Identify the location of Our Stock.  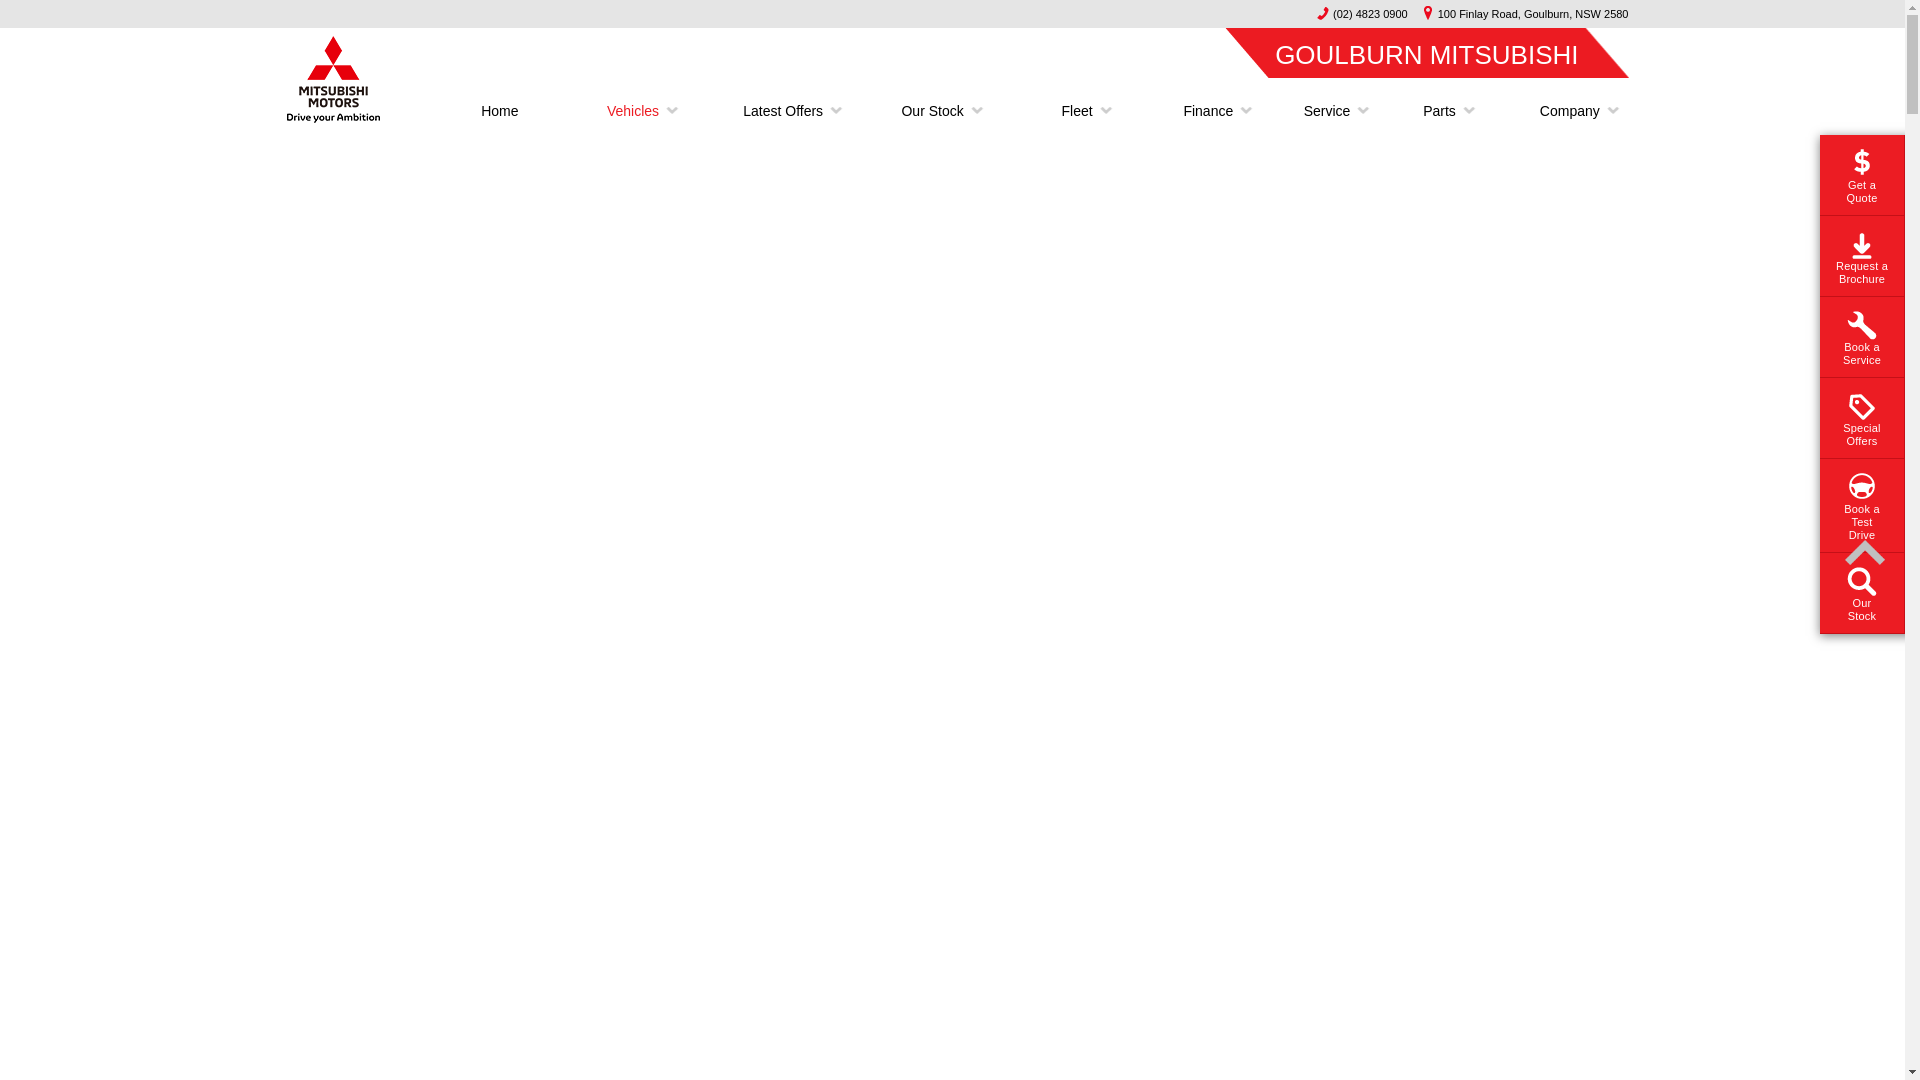
(932, 111).